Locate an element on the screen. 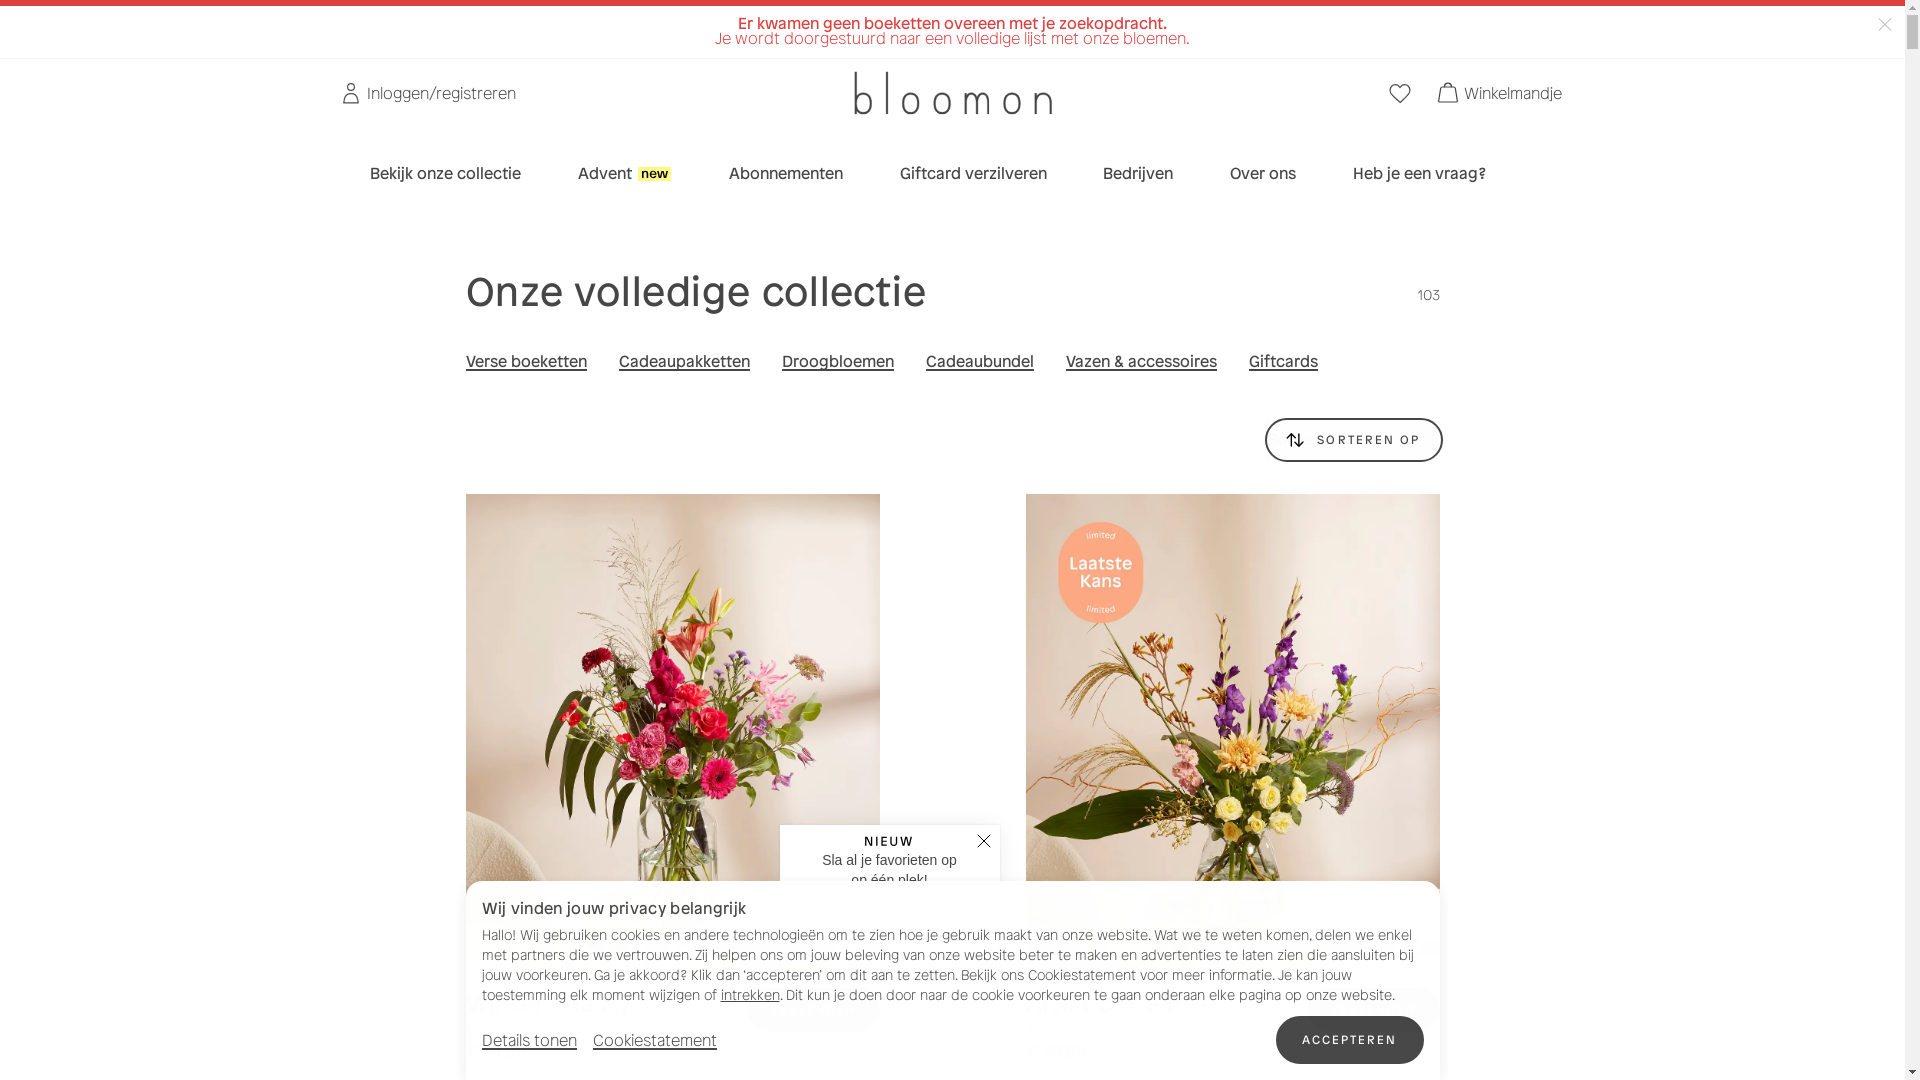 This screenshot has height=1080, width=1920. VERZENDEN is located at coordinates (814, 1010).